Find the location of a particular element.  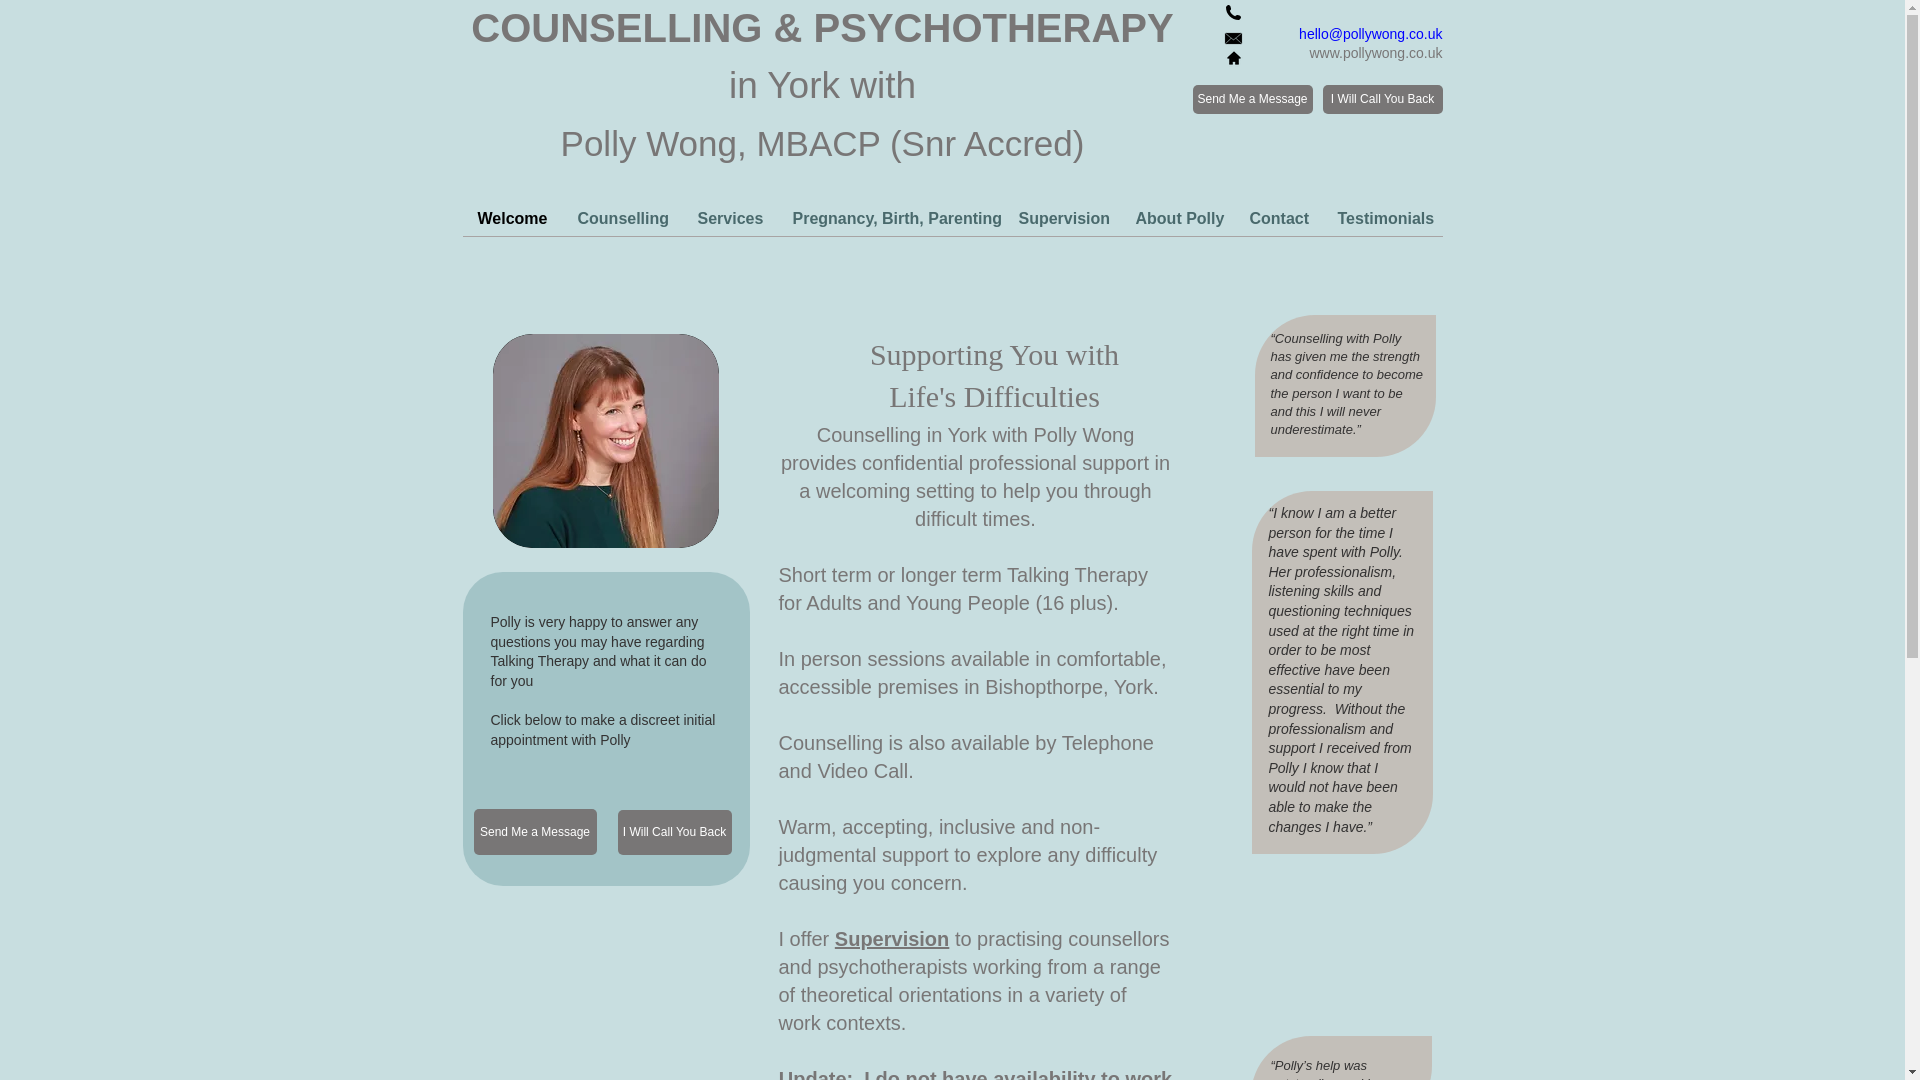

Pregnancy, Birth, Parenting is located at coordinates (890, 219).